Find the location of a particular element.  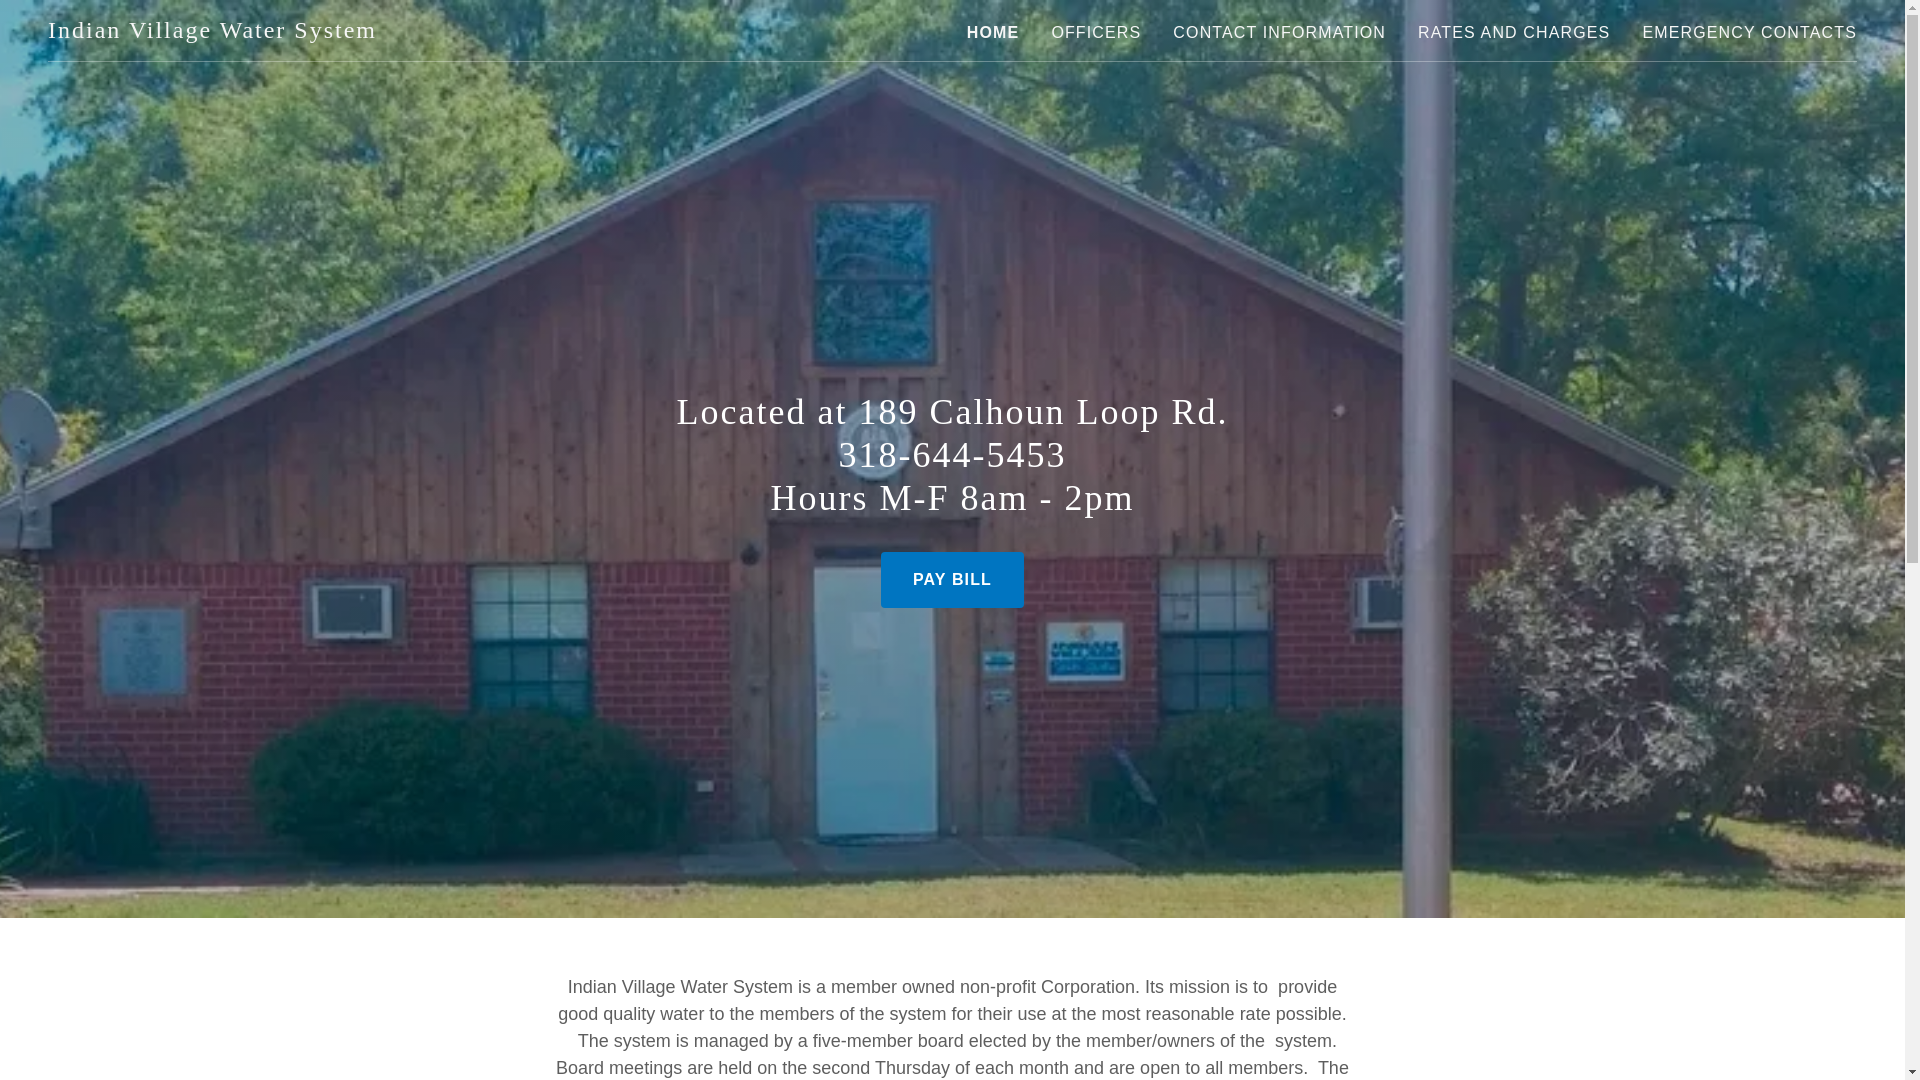

CONTACT INFORMATION is located at coordinates (1280, 32).